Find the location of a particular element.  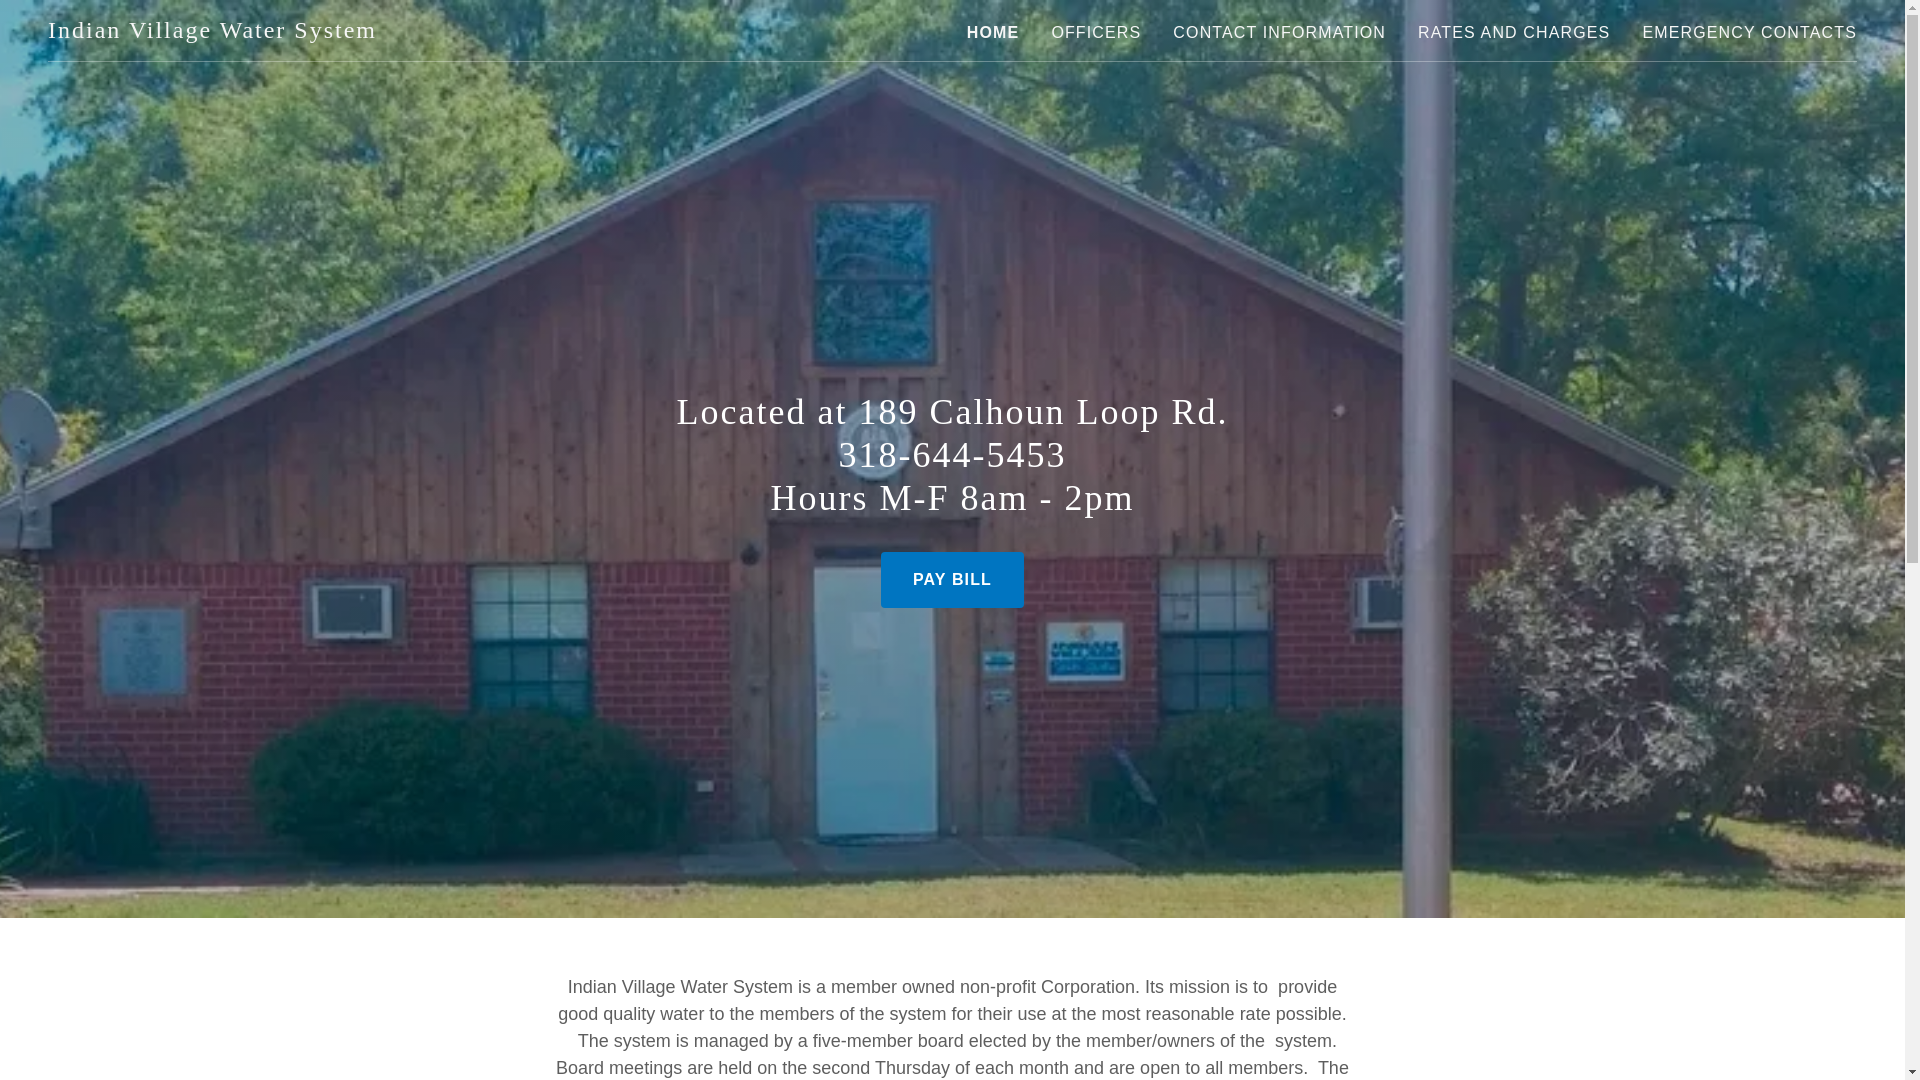

CONTACT INFORMATION is located at coordinates (1280, 32).